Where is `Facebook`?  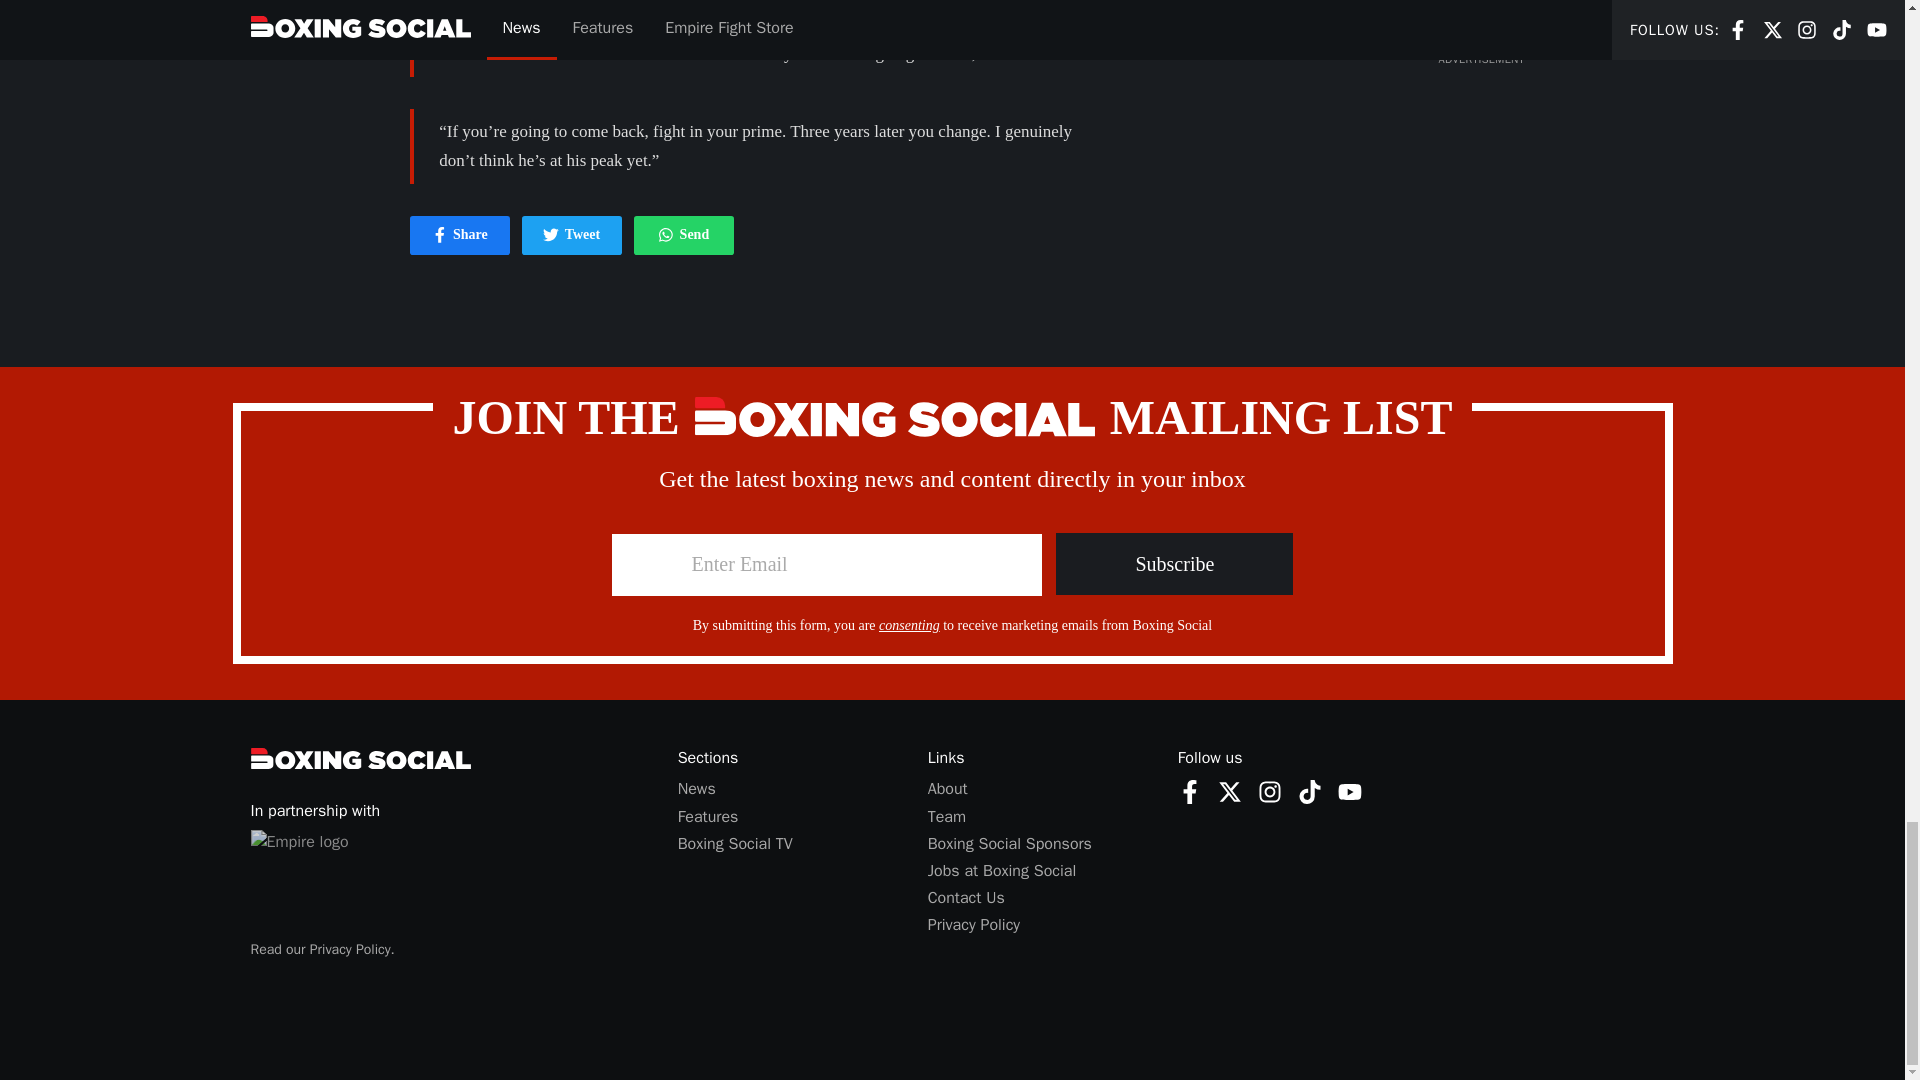 Facebook is located at coordinates (973, 924).